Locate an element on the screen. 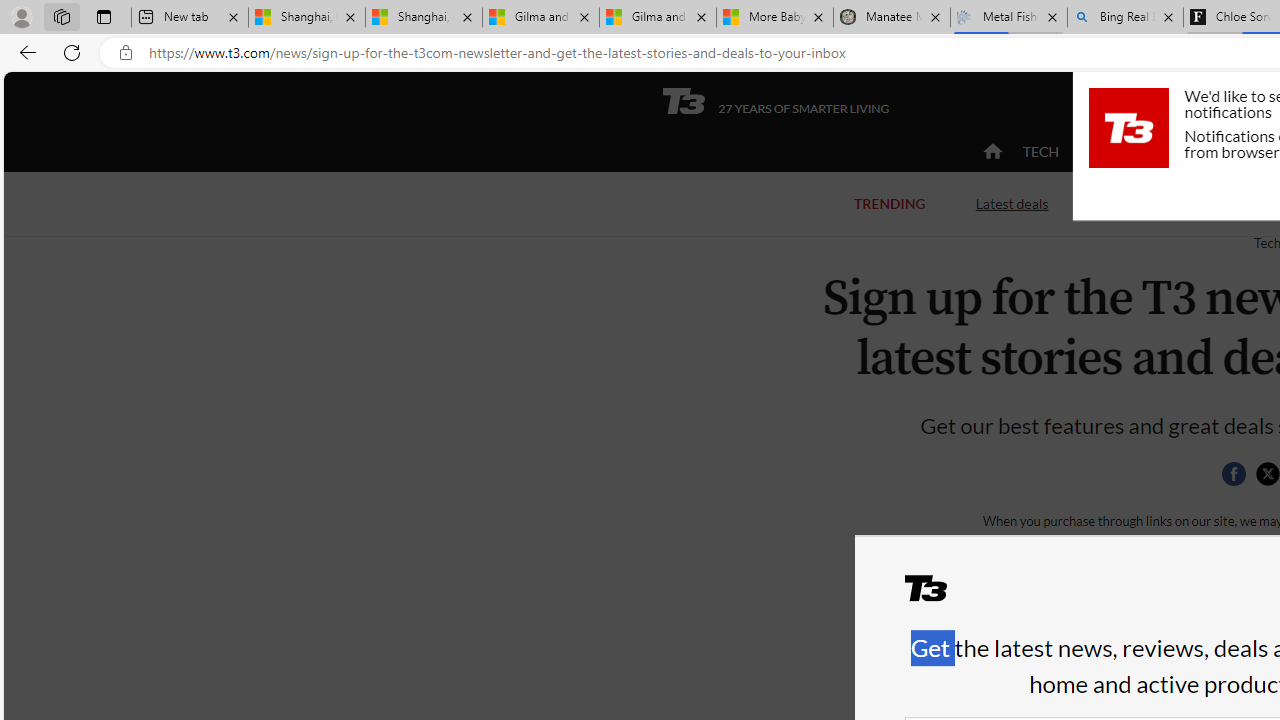 The width and height of the screenshot is (1280, 720). Class: icon-svg is located at coordinates (1267, 474).